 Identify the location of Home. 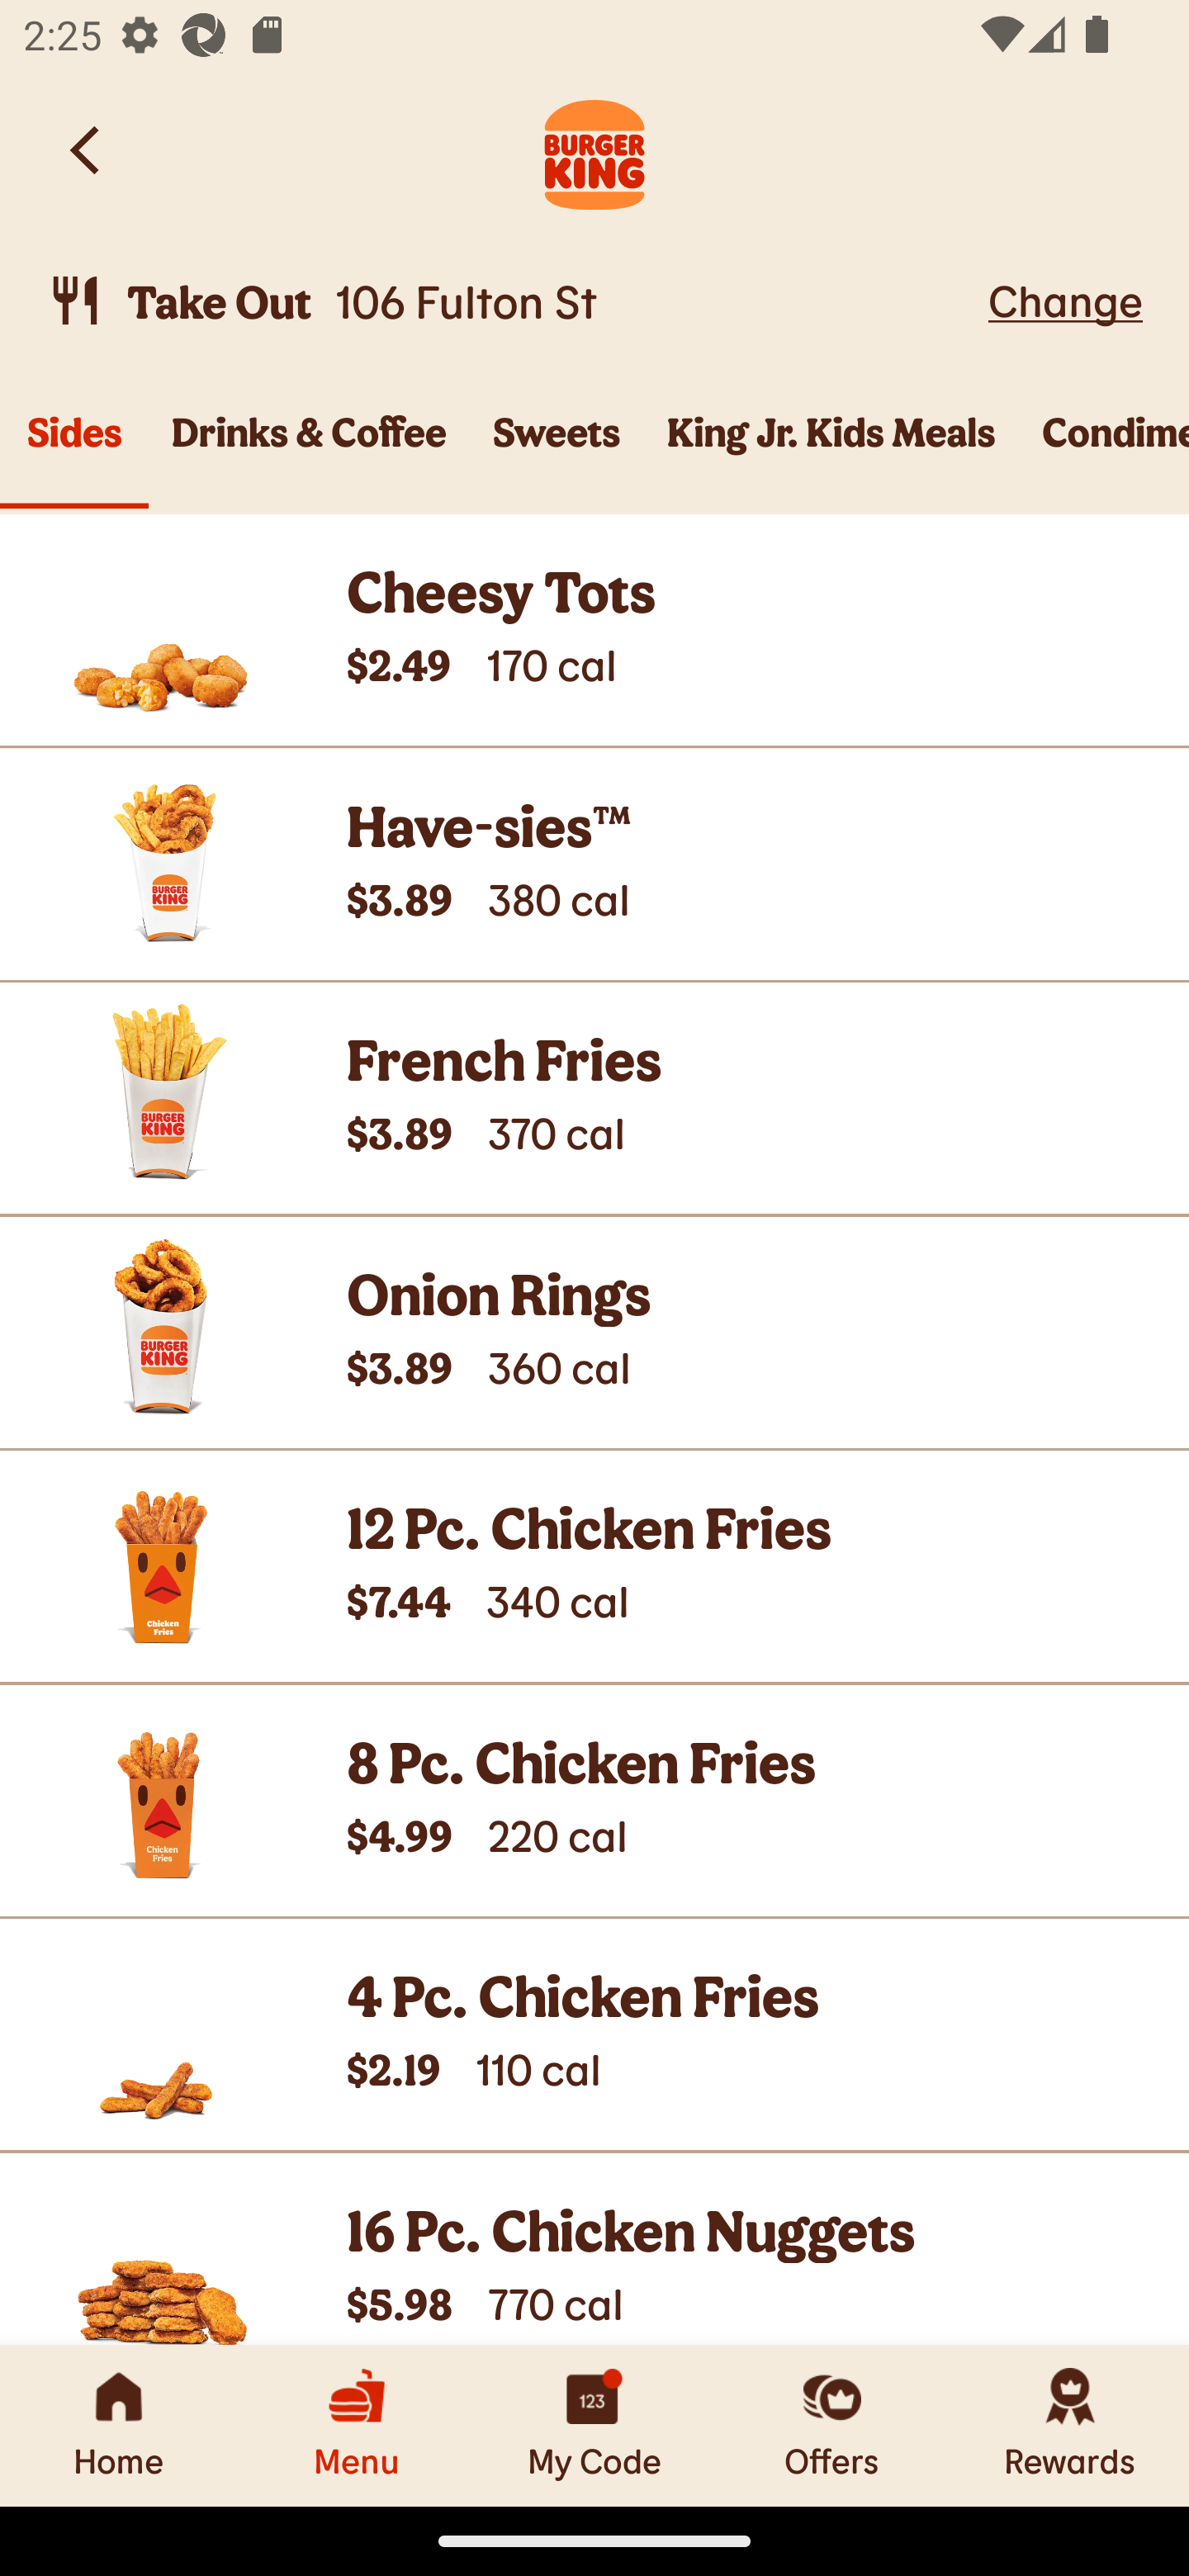
(119, 2425).